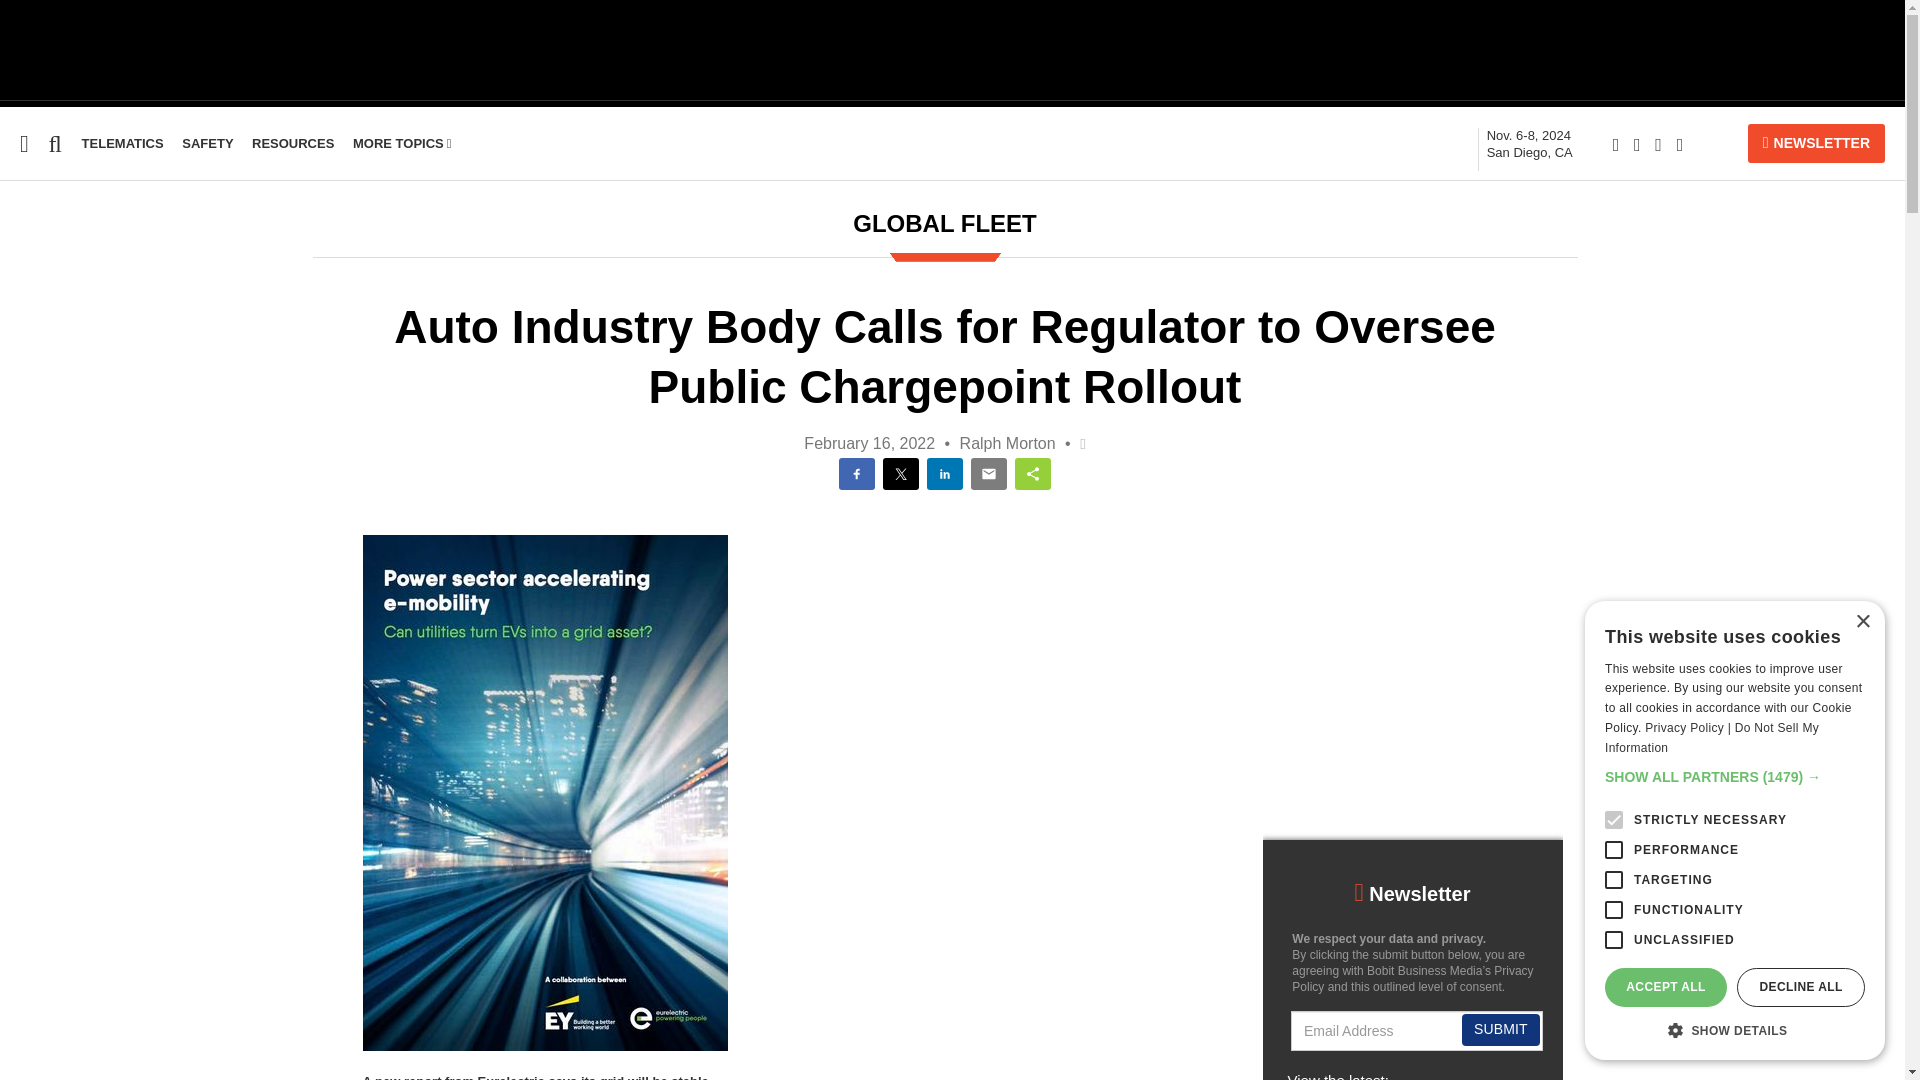  I want to click on Nov. 6-8, 2024, so click(21, 272).